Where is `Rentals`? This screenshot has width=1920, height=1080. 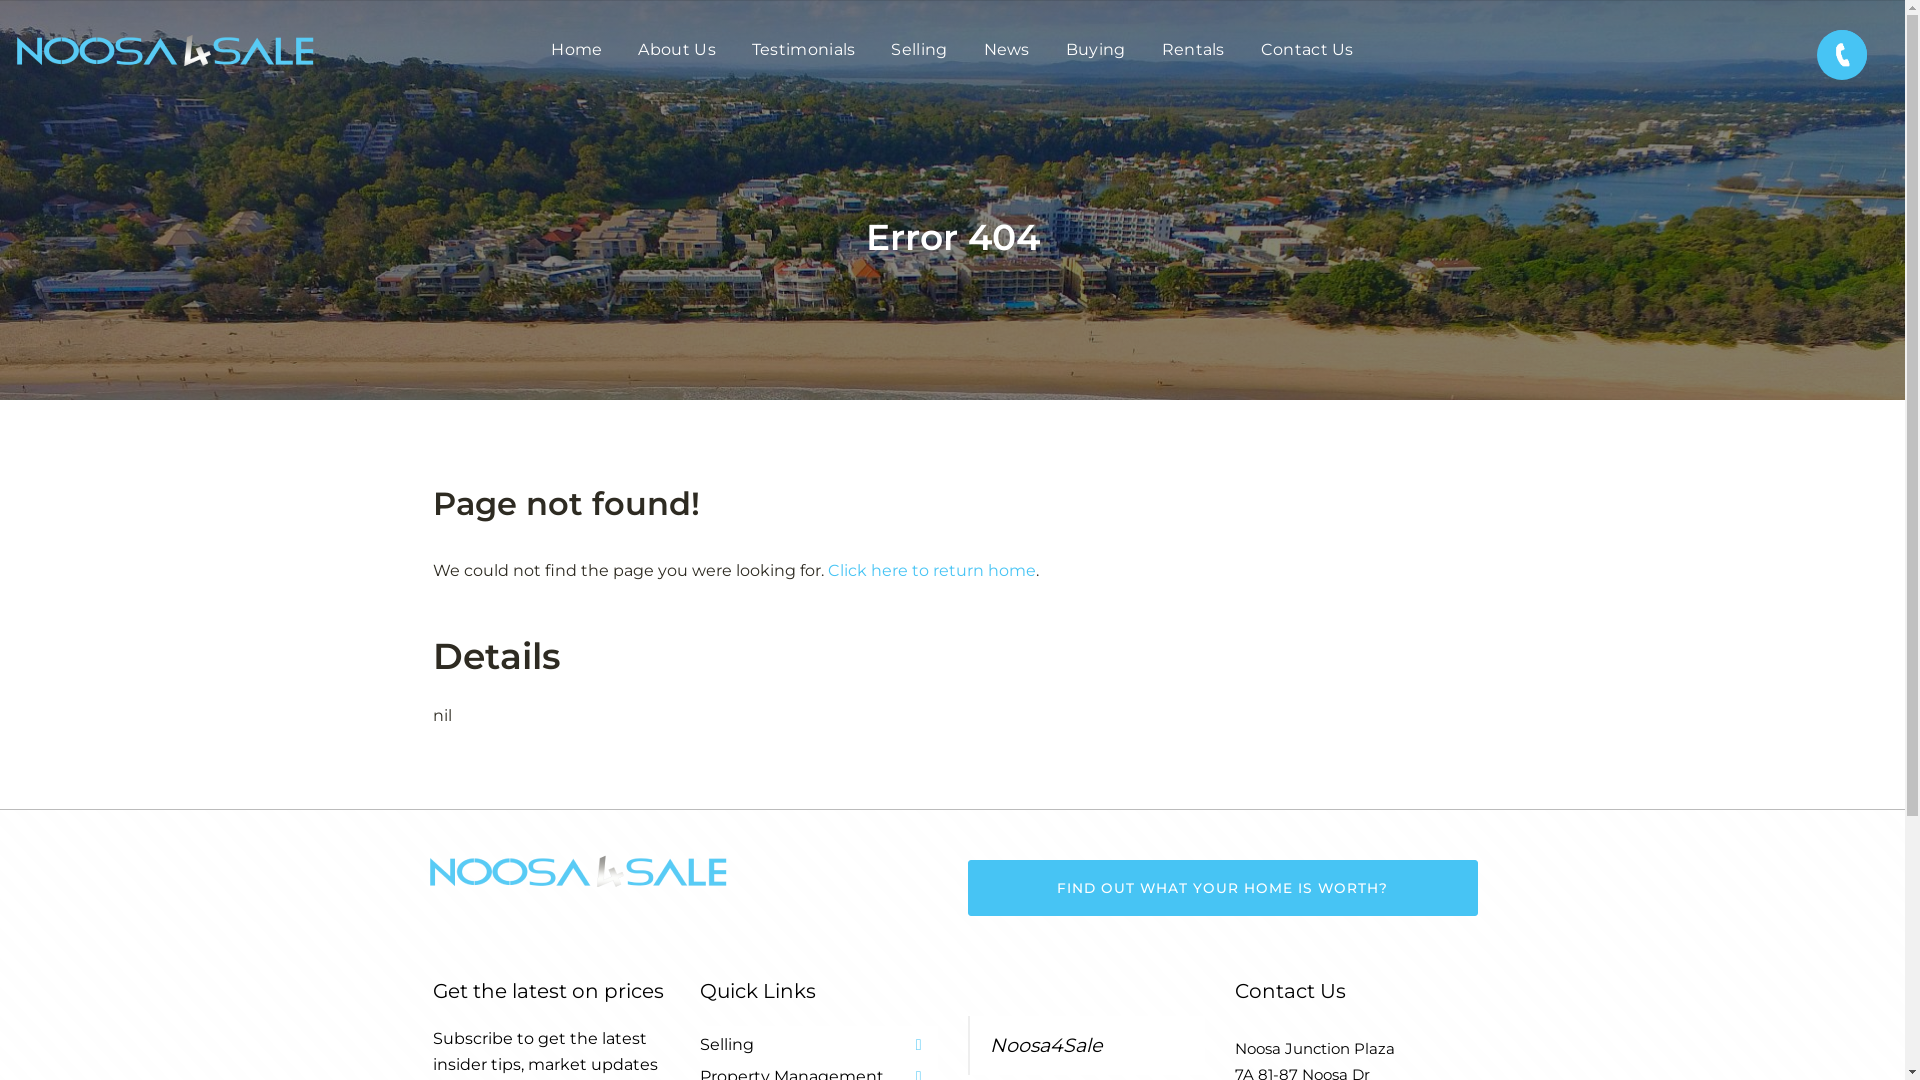 Rentals is located at coordinates (1194, 50).